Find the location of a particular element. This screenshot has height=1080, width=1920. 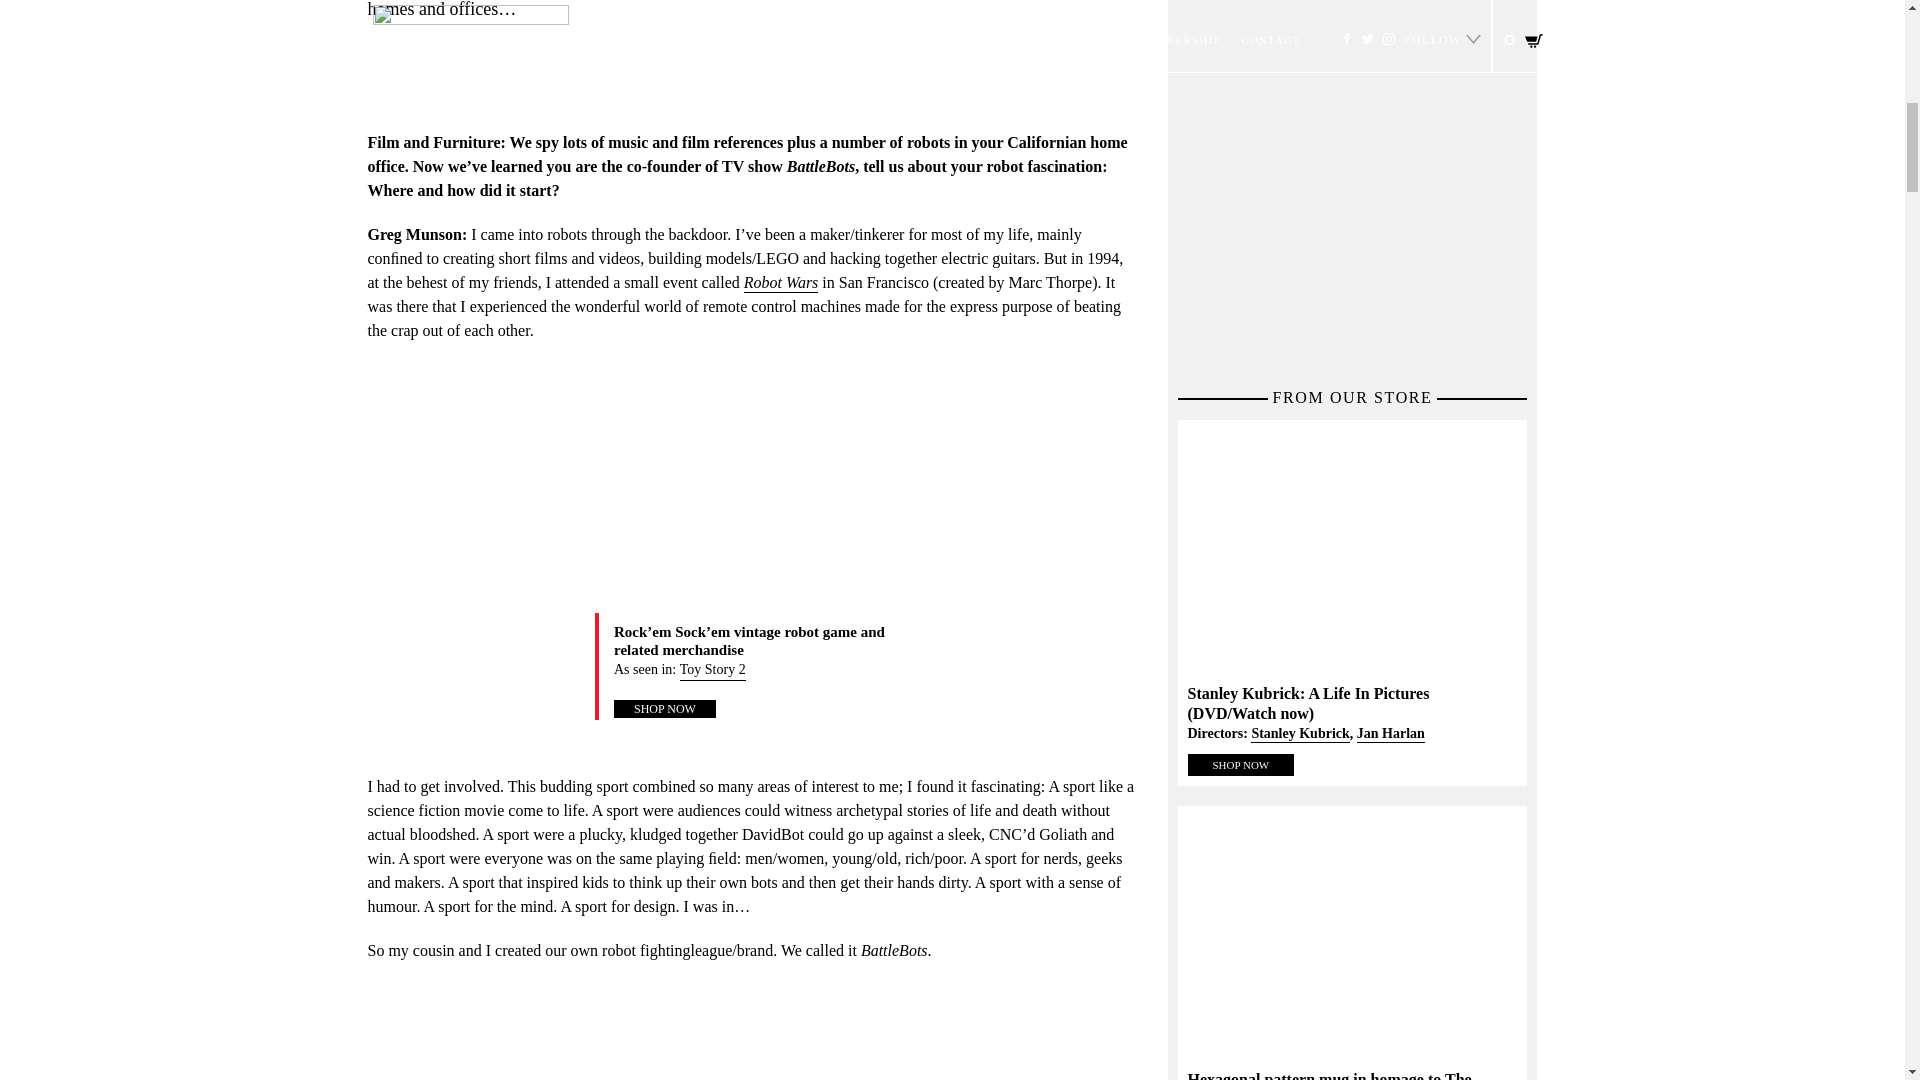

Robot Wars is located at coordinates (782, 283).